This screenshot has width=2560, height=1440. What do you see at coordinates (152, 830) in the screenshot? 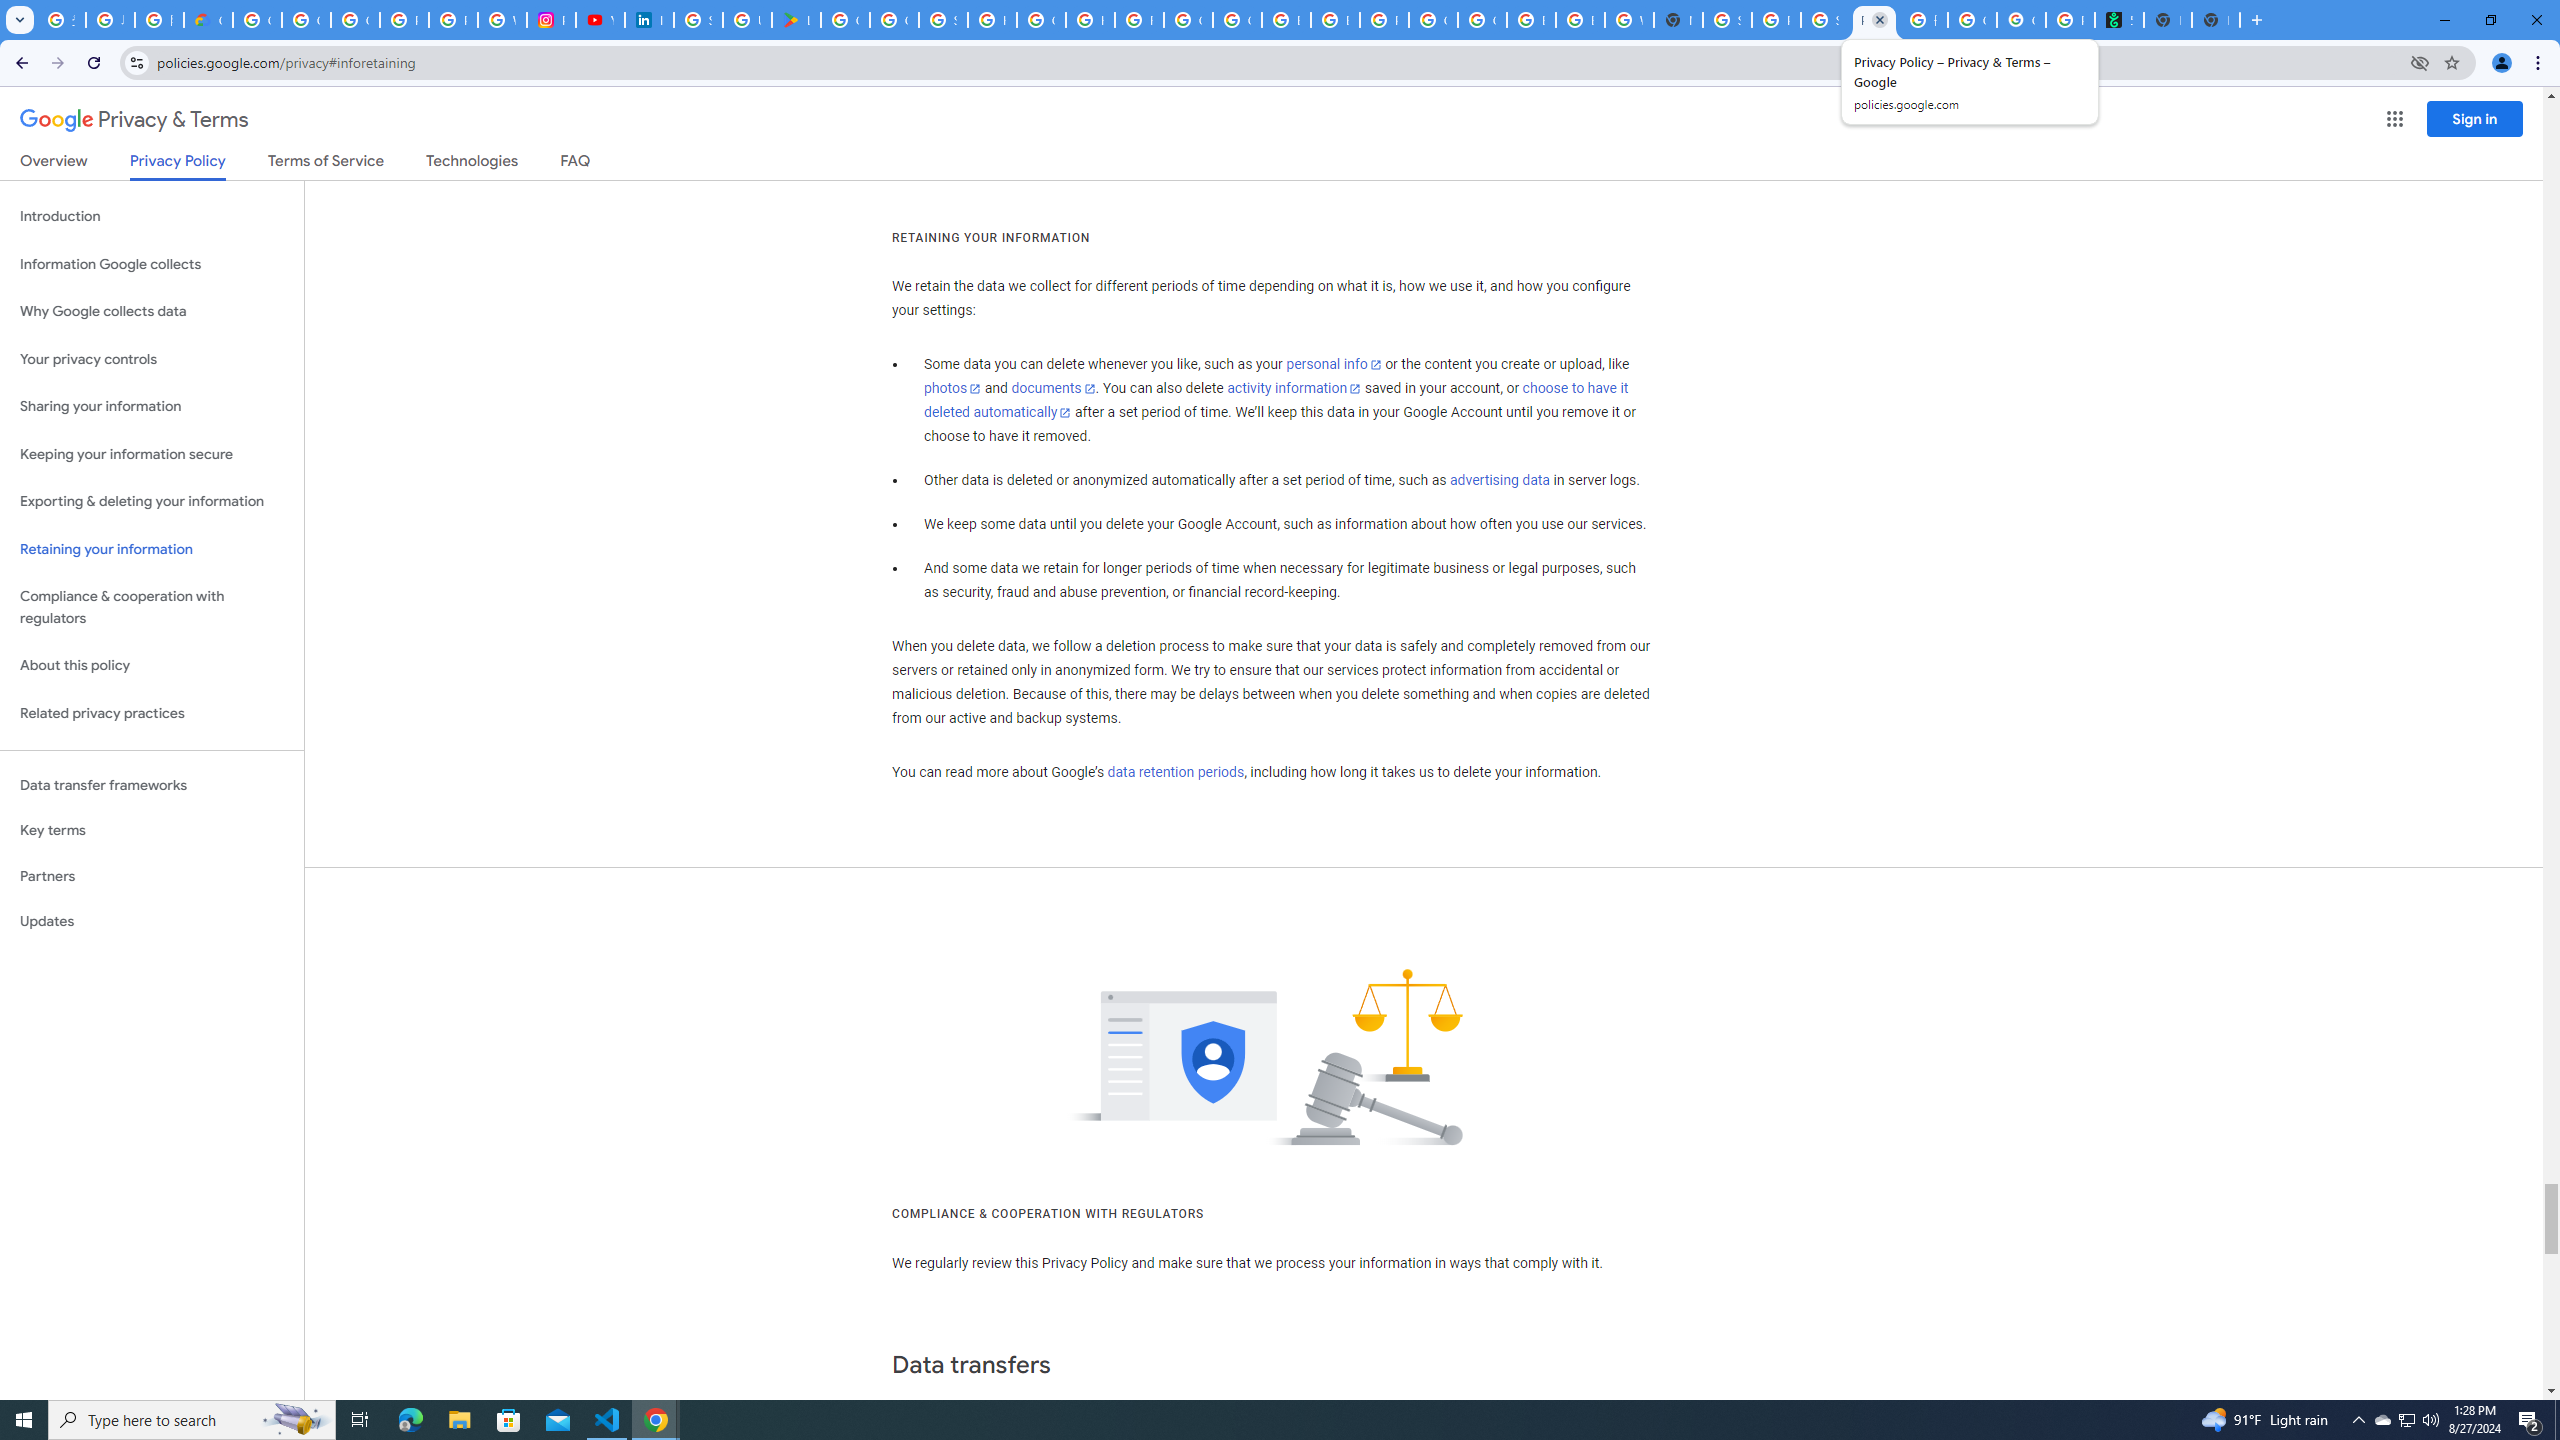
I see `Key terms` at bounding box center [152, 830].